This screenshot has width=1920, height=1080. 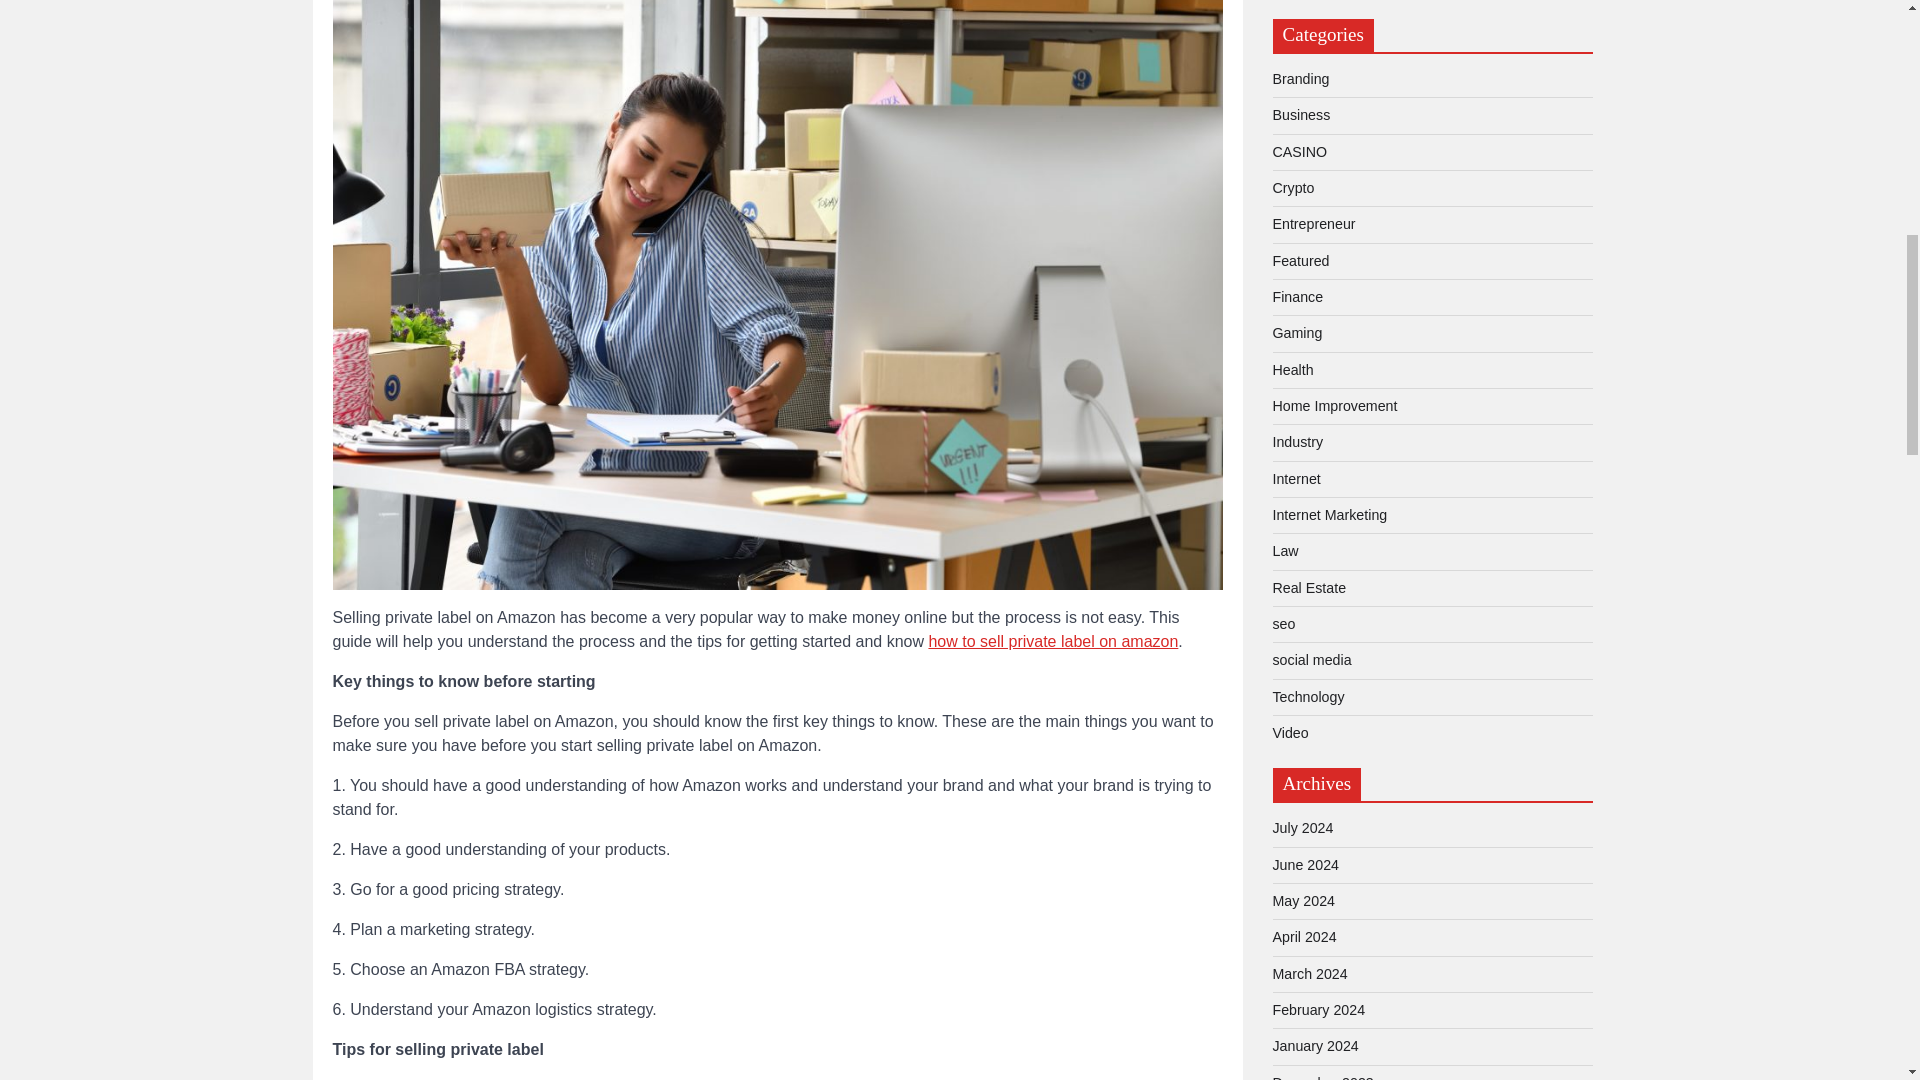 I want to click on Industry, so click(x=1296, y=442).